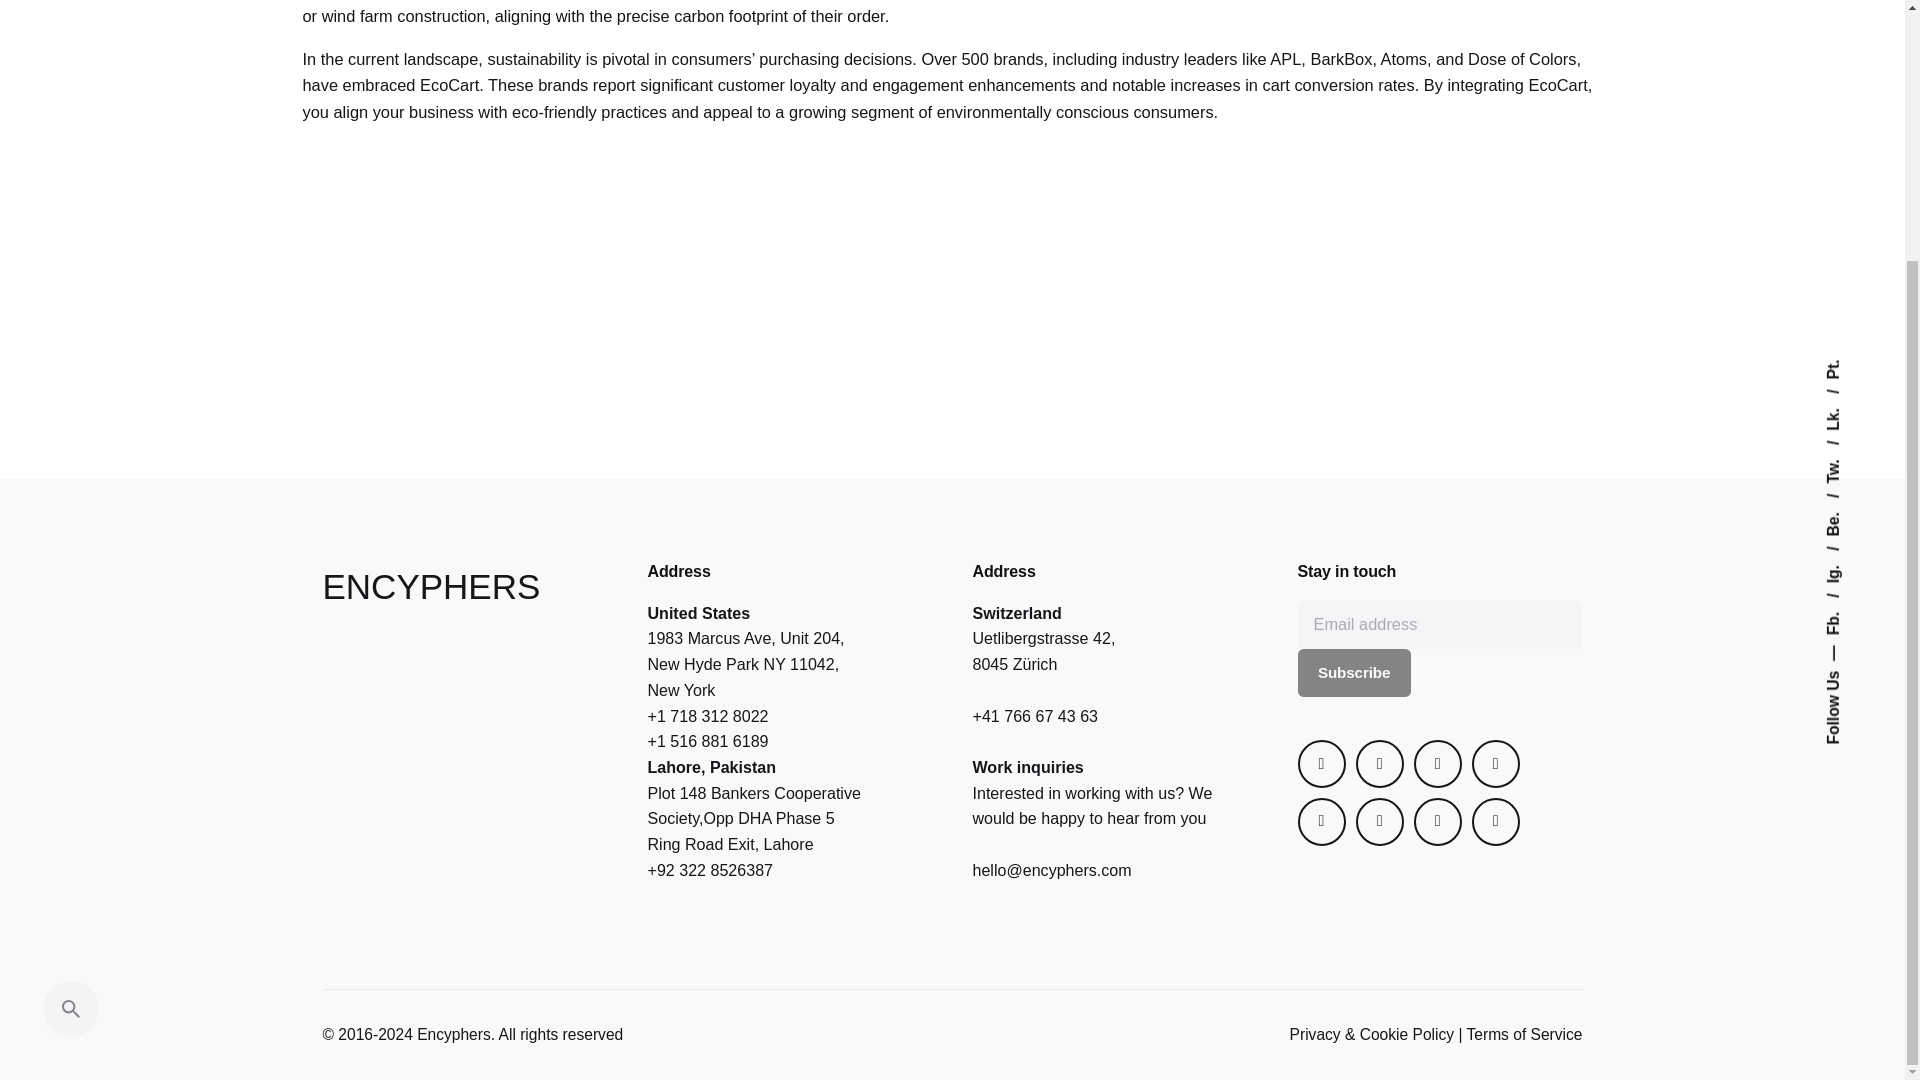 The image size is (1920, 1080). What do you see at coordinates (1842, 223) in the screenshot?
I see `Ig.` at bounding box center [1842, 223].